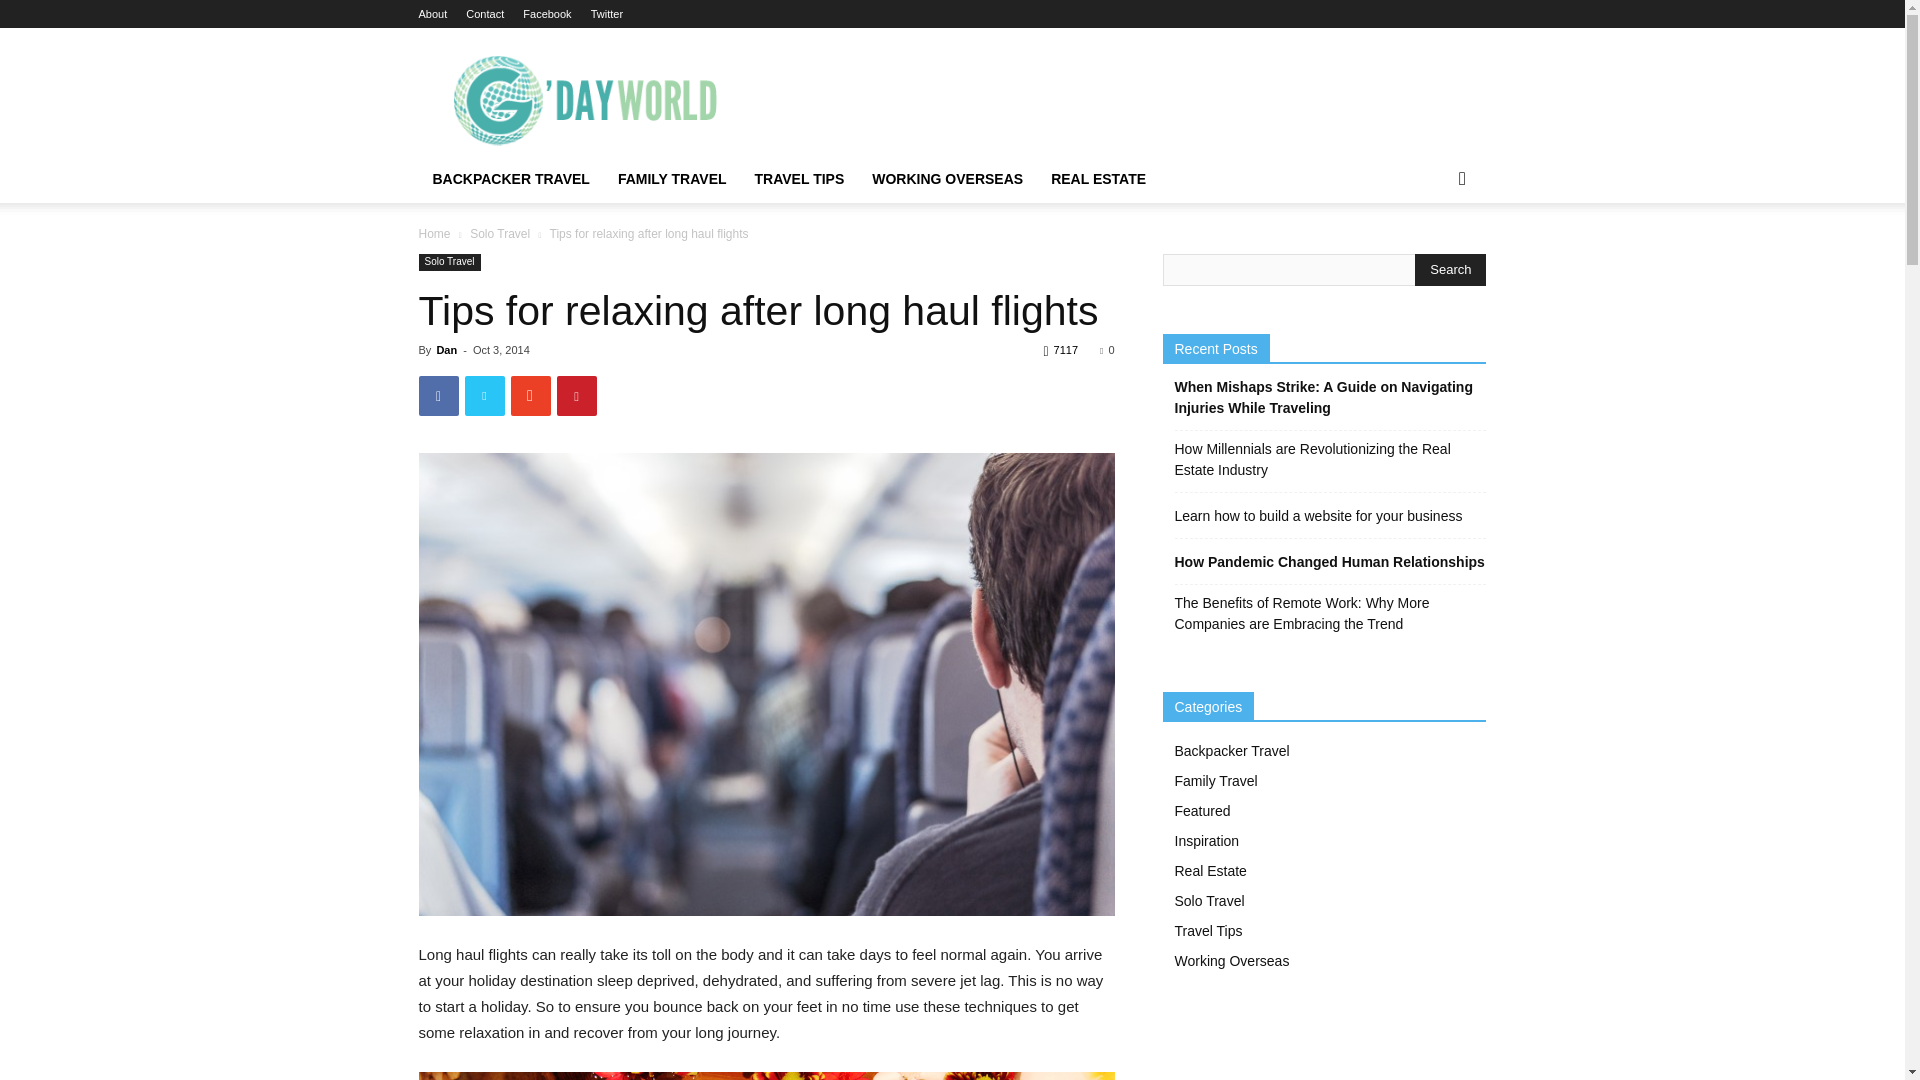 Image resolution: width=1920 pixels, height=1080 pixels. What do you see at coordinates (484, 14) in the screenshot?
I see `Contact` at bounding box center [484, 14].